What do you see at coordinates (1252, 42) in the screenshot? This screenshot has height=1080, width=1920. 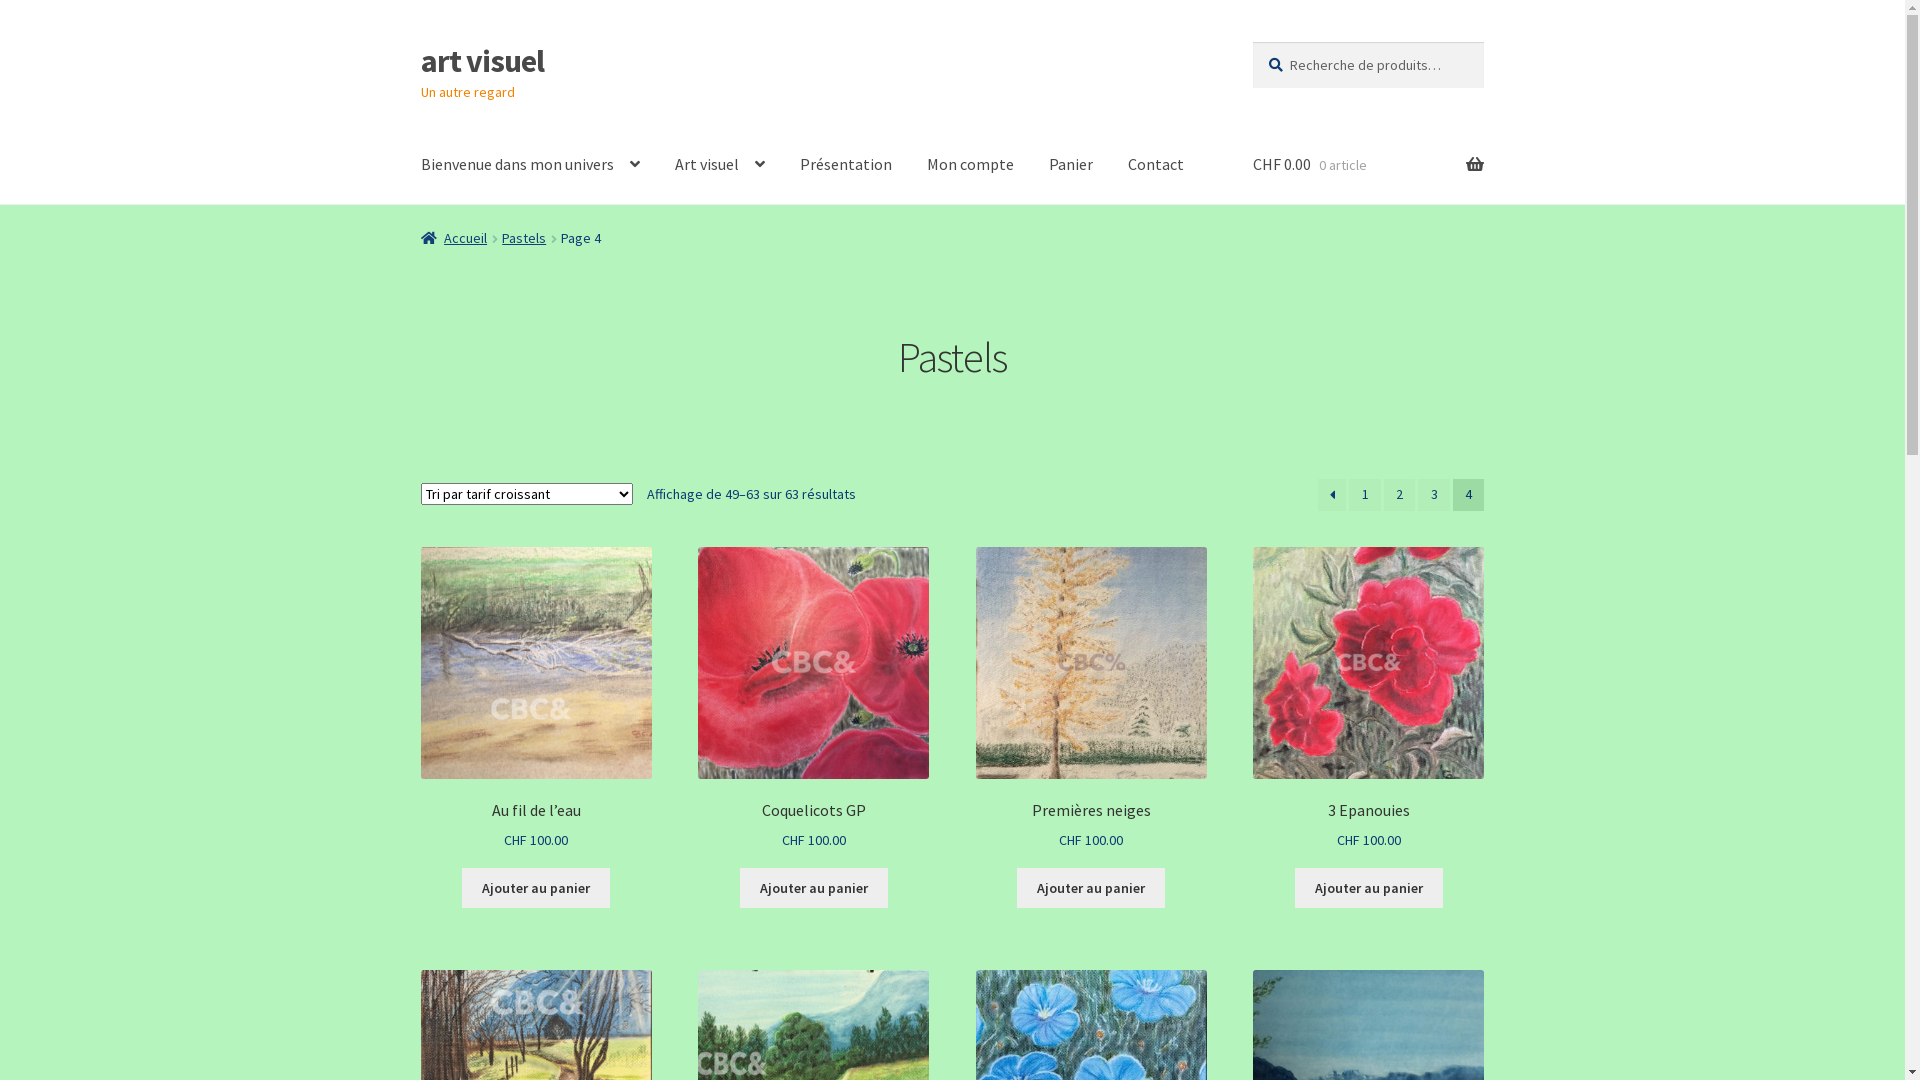 I see `Recherche` at bounding box center [1252, 42].